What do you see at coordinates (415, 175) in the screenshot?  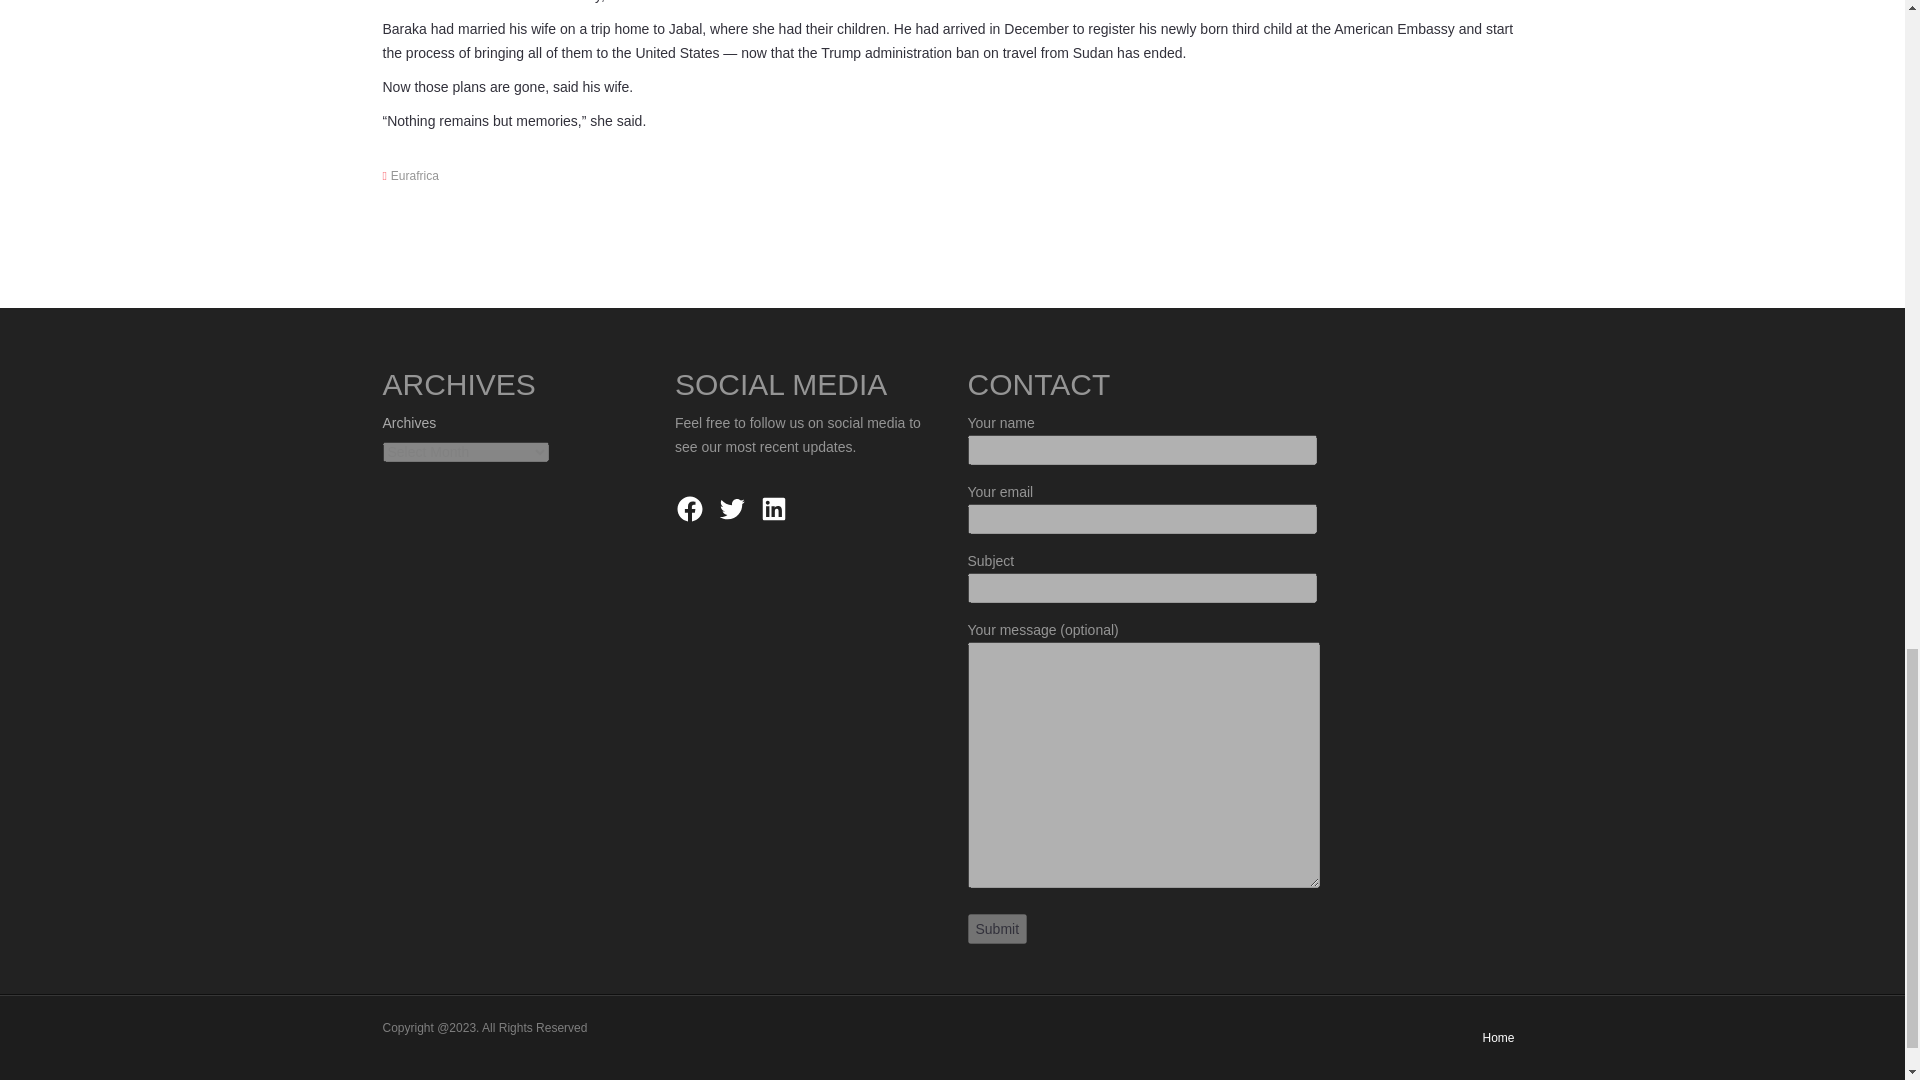 I see `Eurafrica` at bounding box center [415, 175].